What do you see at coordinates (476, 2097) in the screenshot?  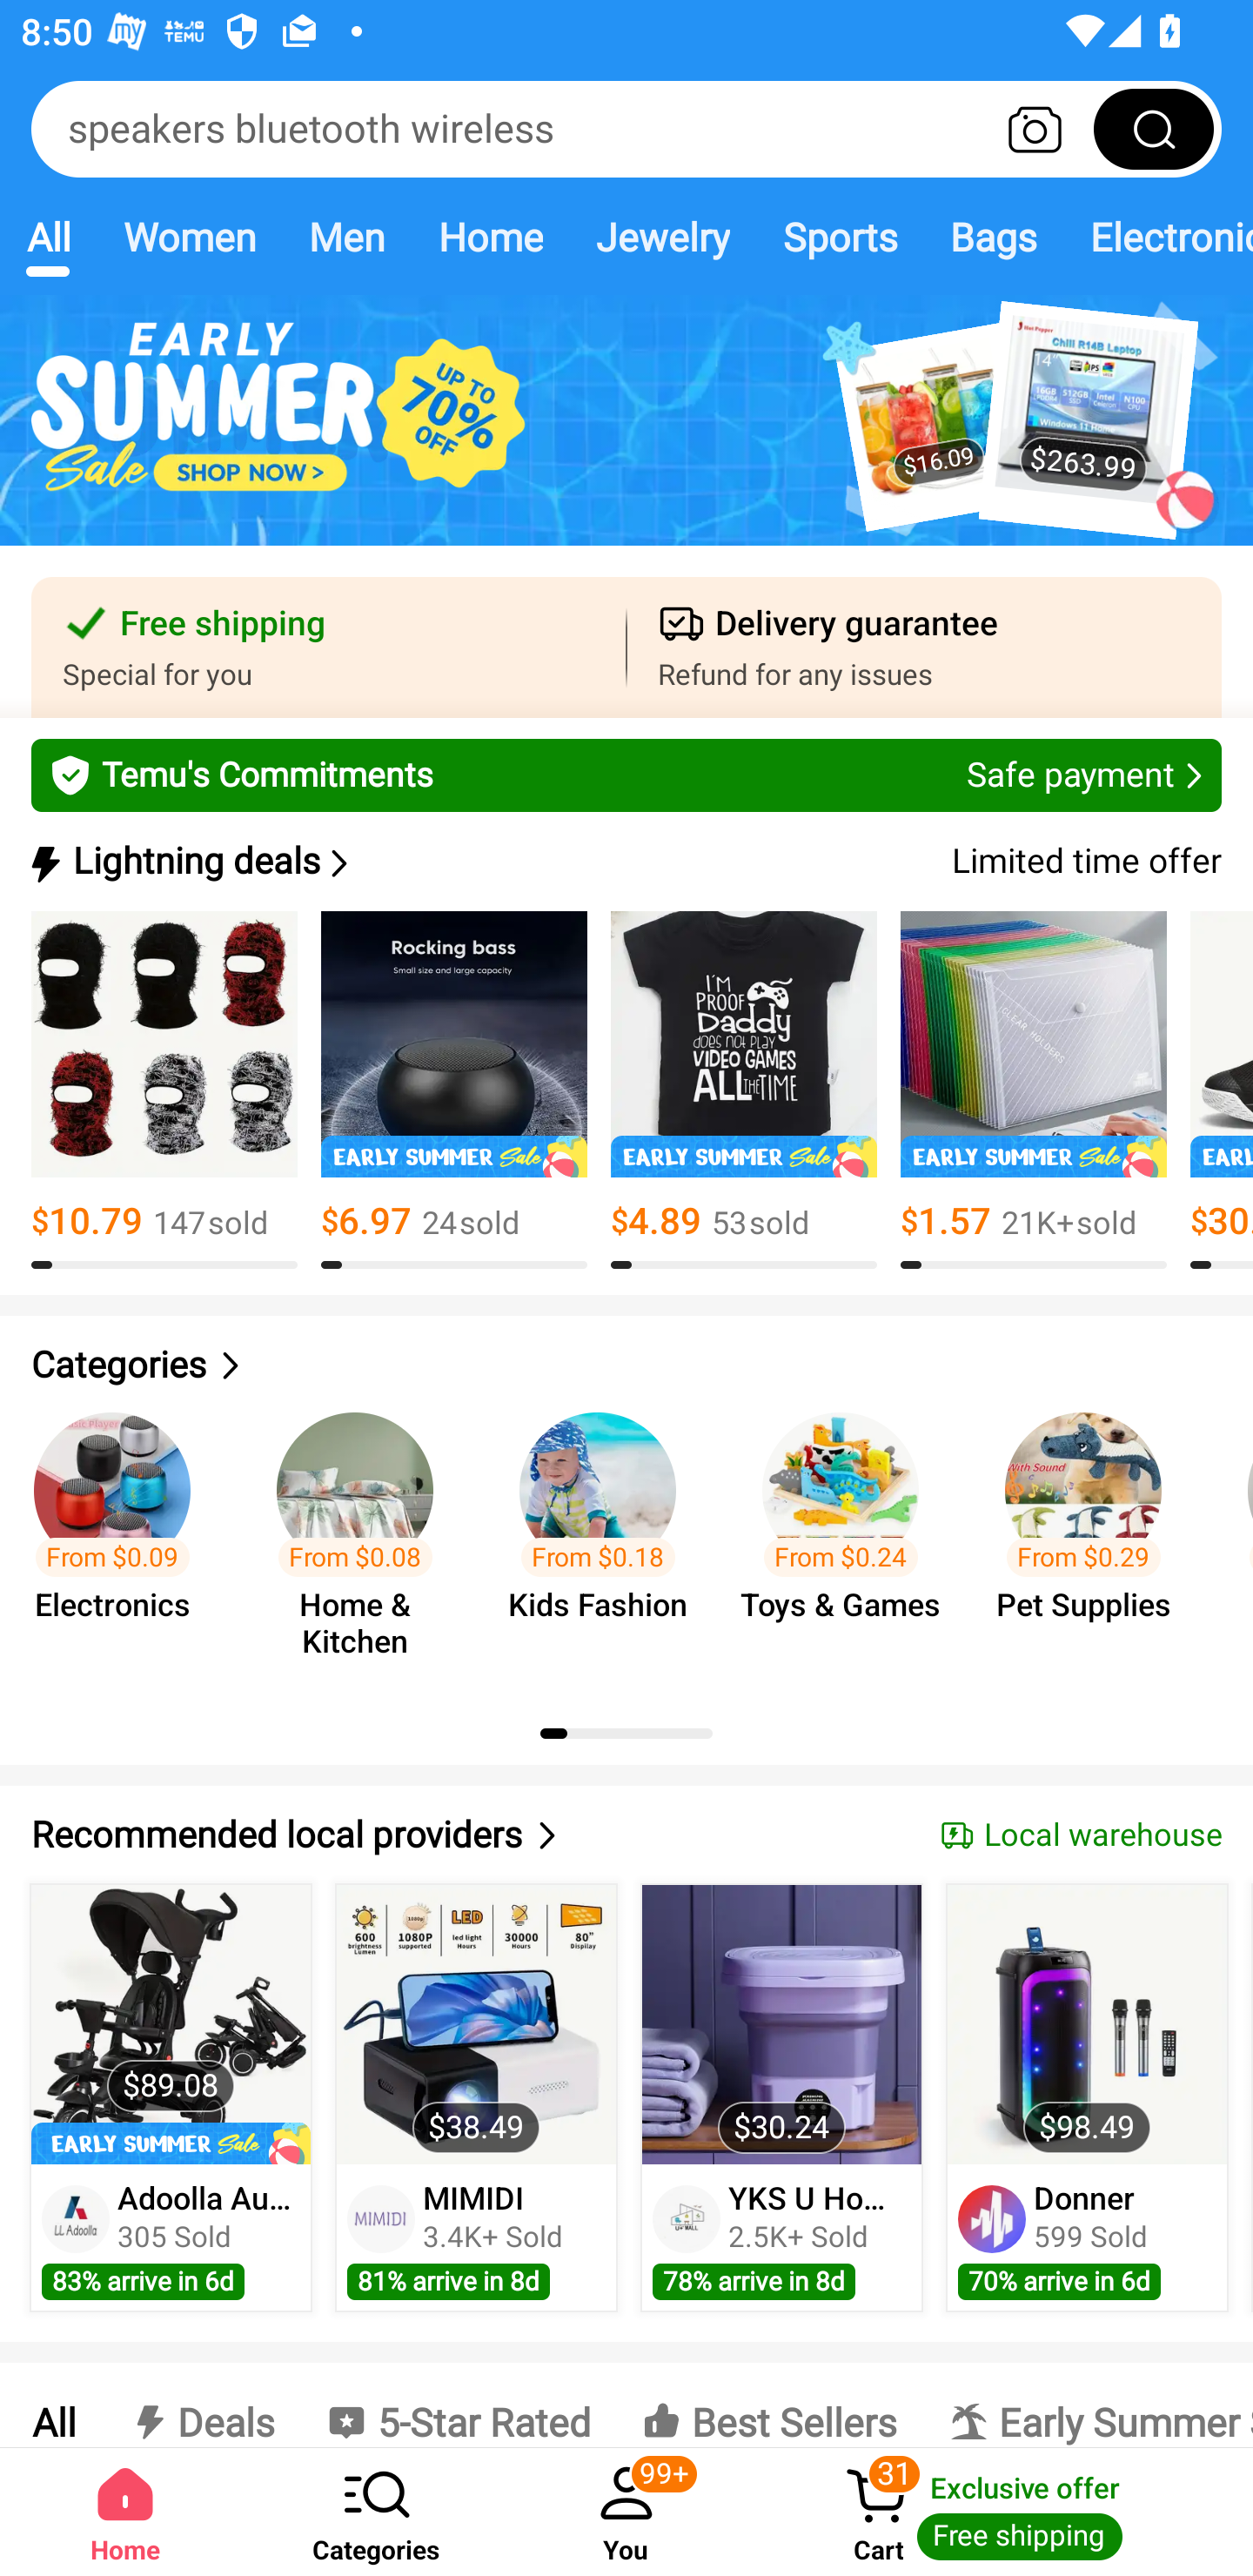 I see `$38.49 MIMIDI 3.4K+ Sold 81% arrive in 8d` at bounding box center [476, 2097].